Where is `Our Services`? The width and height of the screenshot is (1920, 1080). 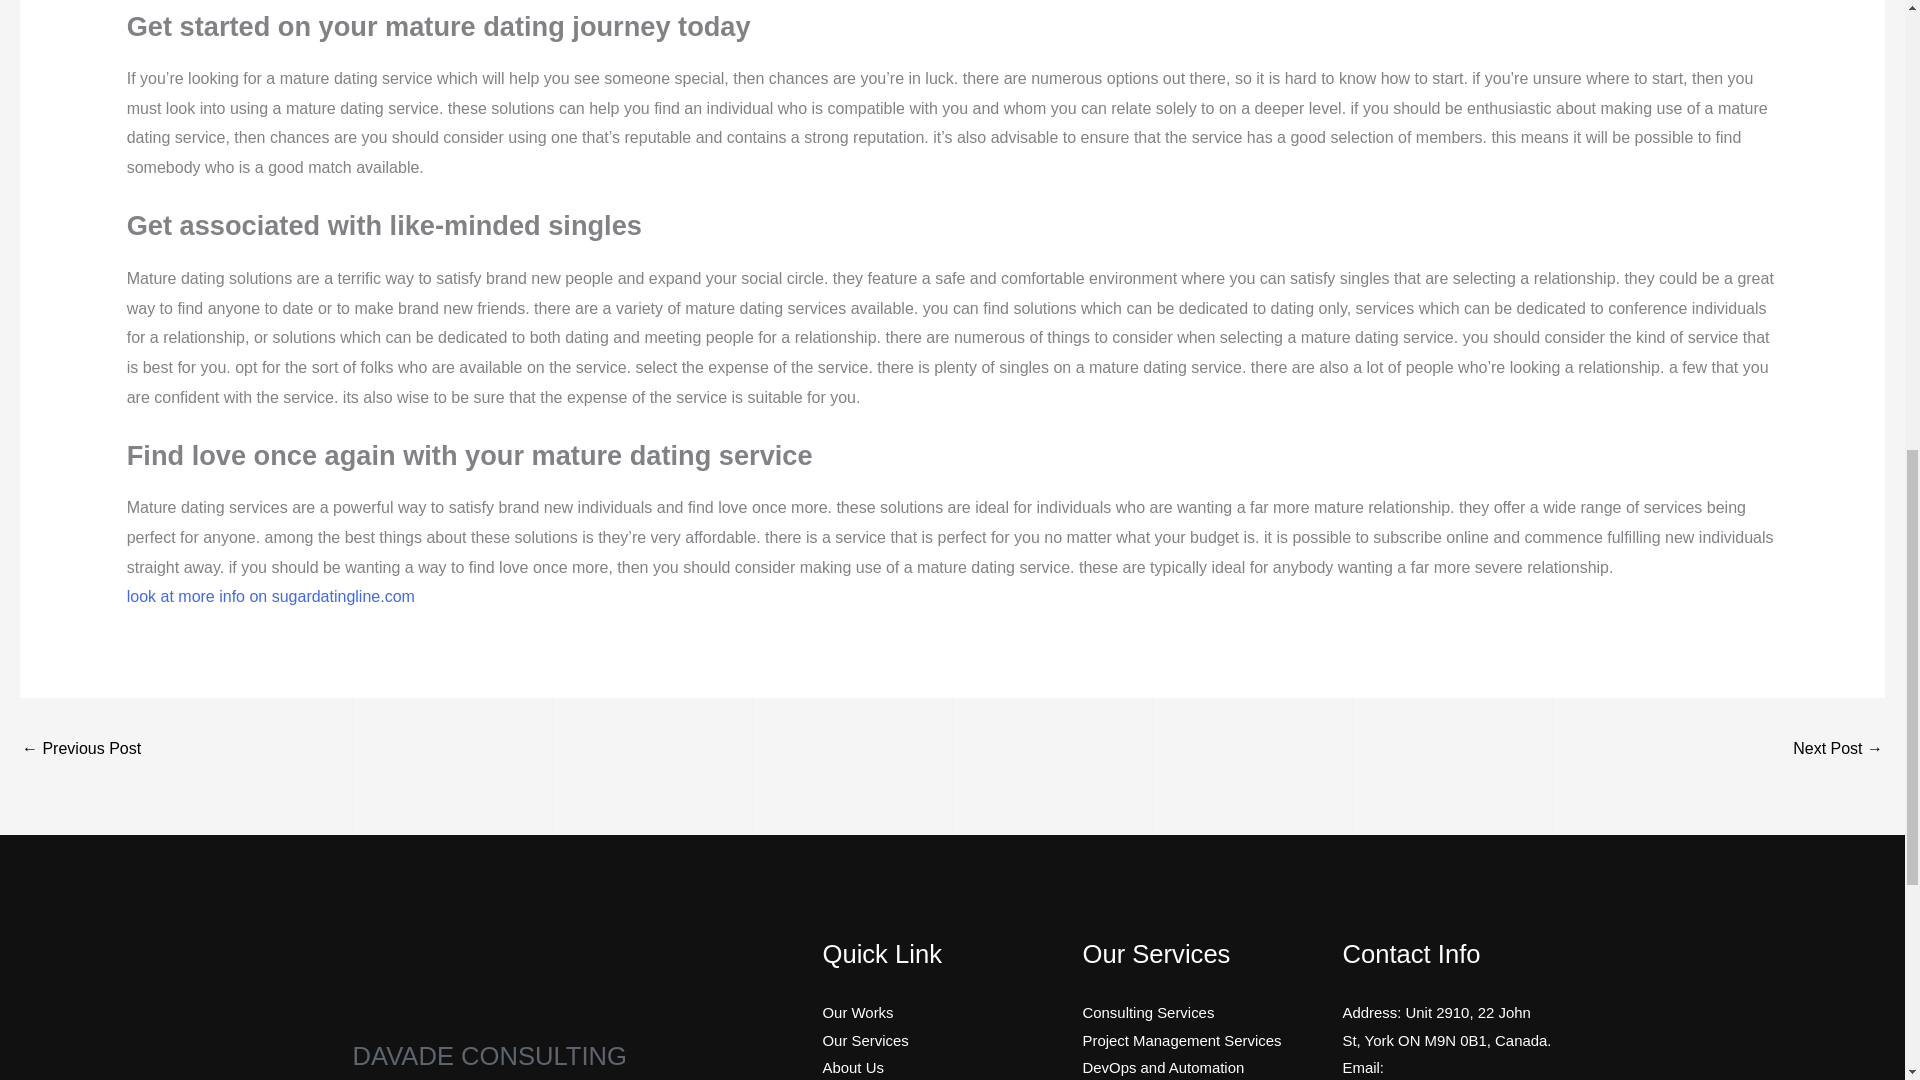 Our Services is located at coordinates (864, 1040).